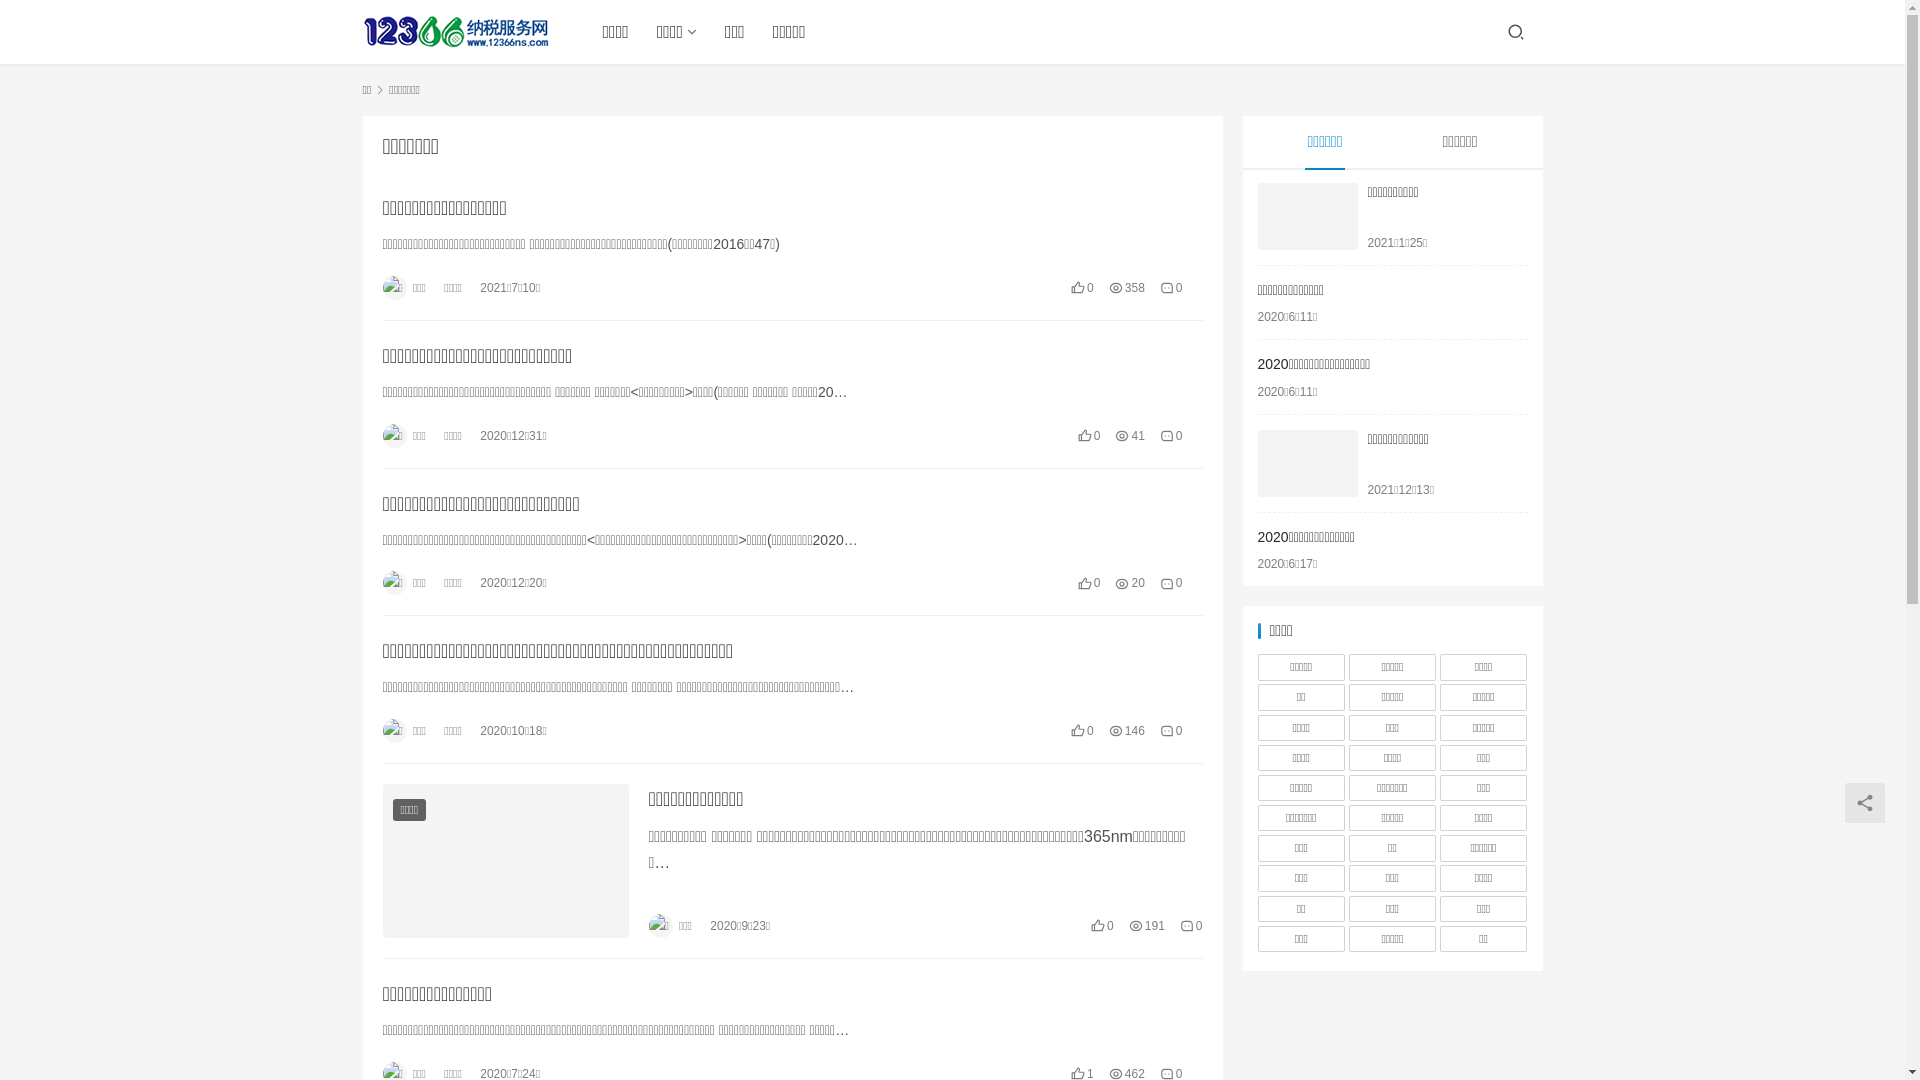 This screenshot has height=1080, width=1920. What do you see at coordinates (1172, 731) in the screenshot?
I see `0` at bounding box center [1172, 731].